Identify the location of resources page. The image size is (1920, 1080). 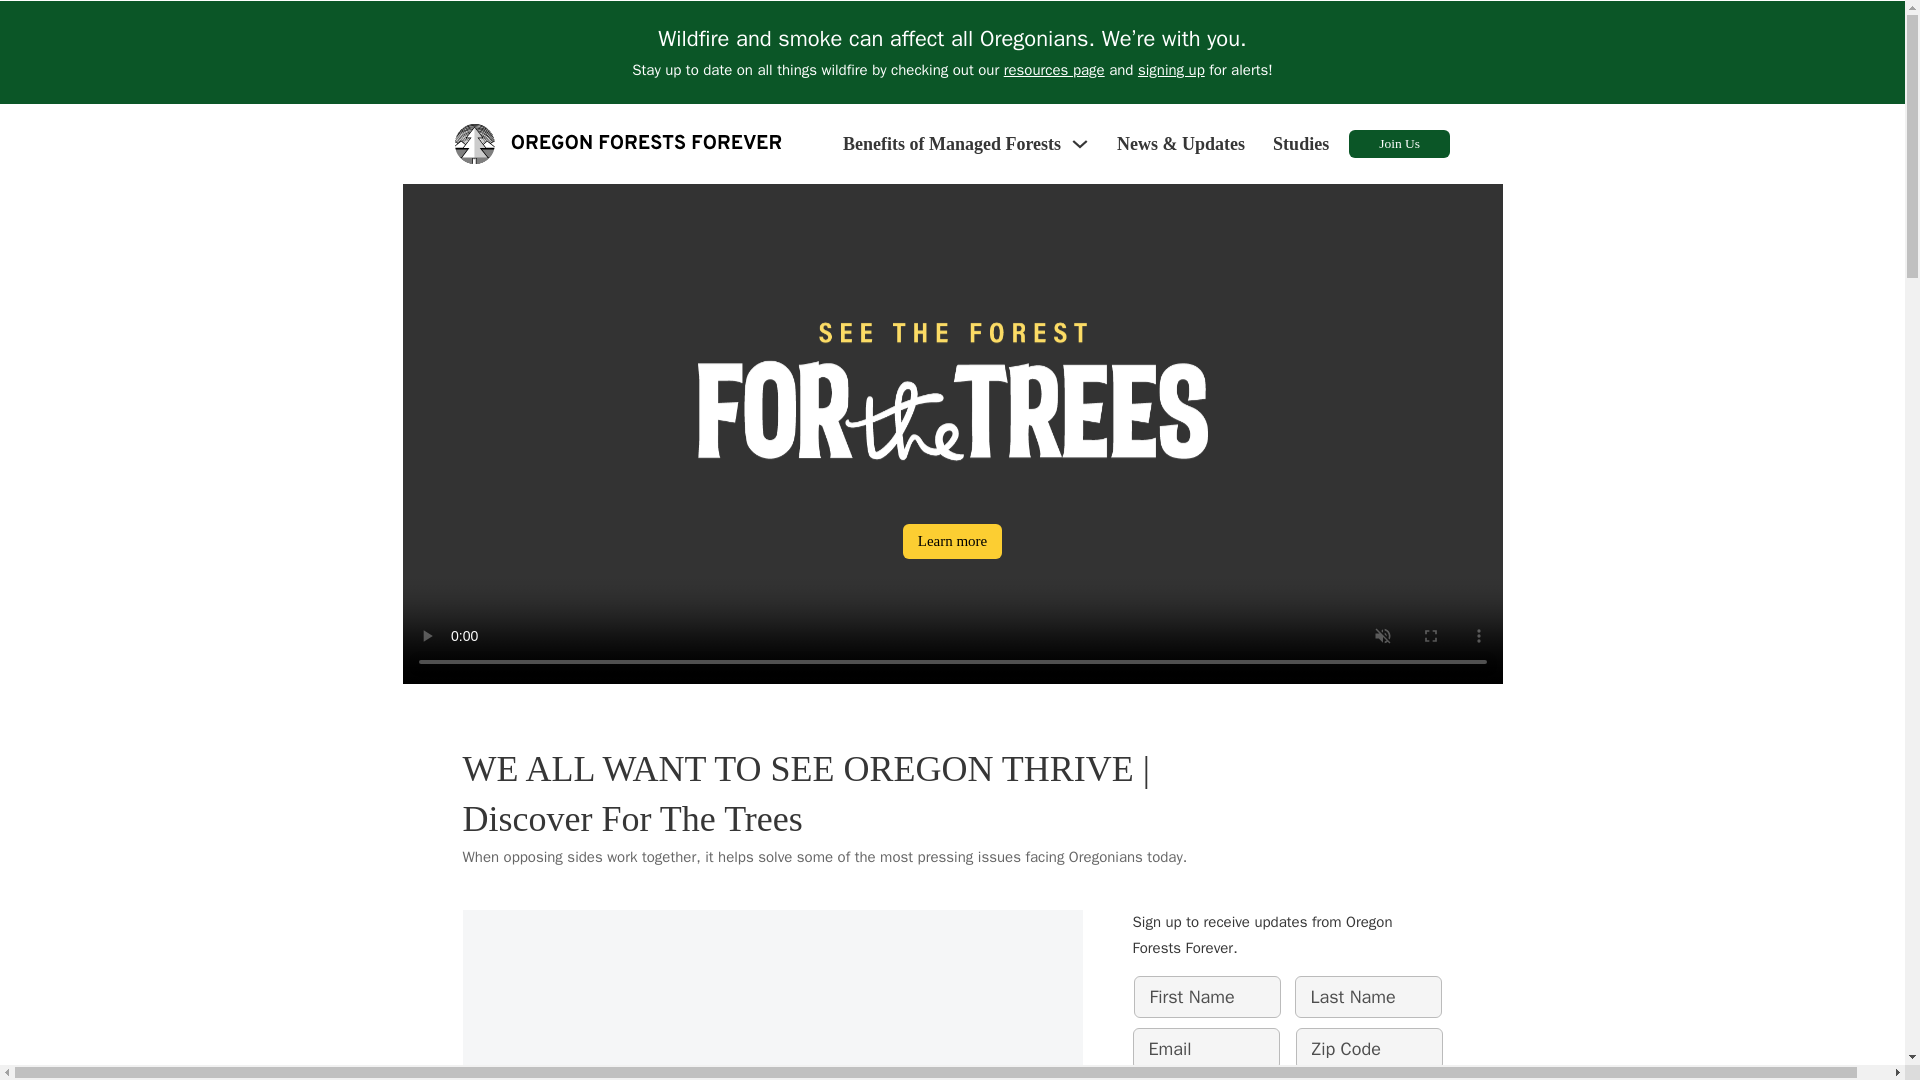
(1054, 69).